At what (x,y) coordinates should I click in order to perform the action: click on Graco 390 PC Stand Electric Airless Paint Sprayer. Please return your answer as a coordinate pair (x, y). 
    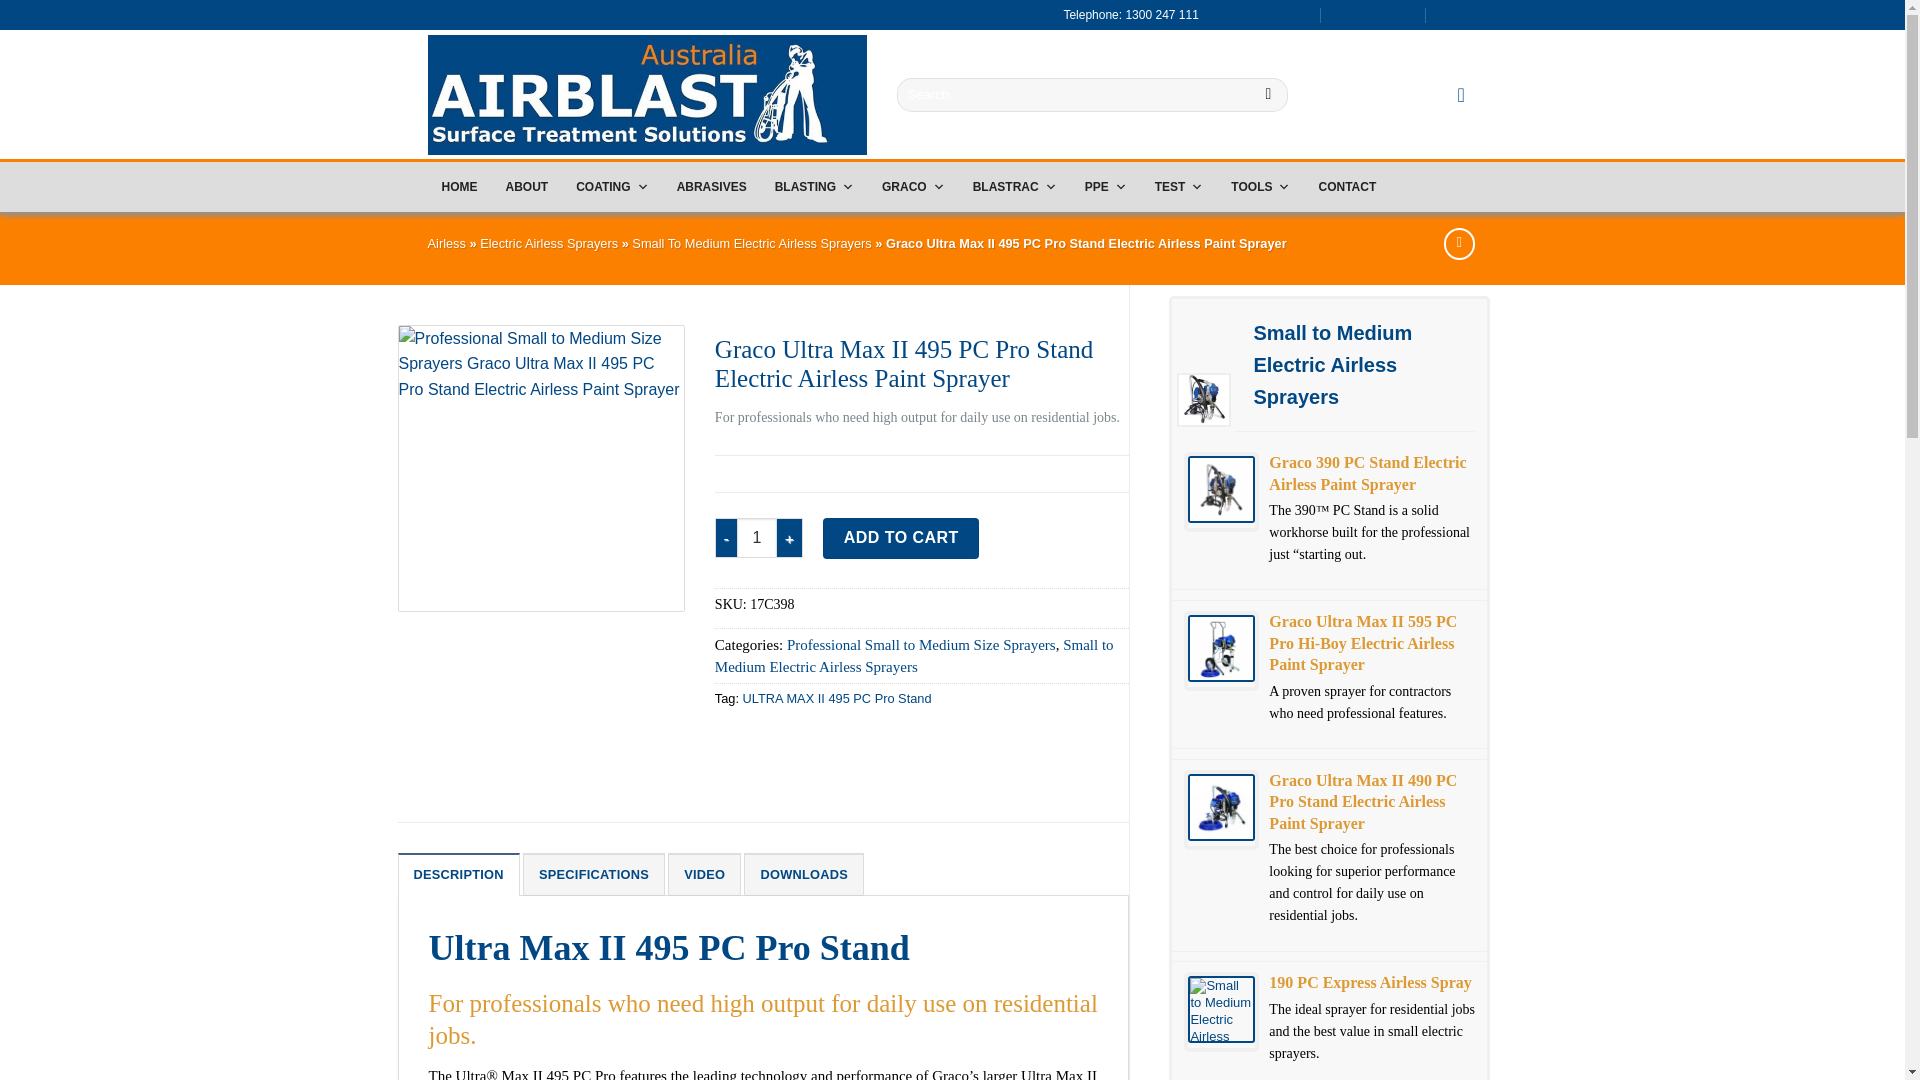
    Looking at the image, I should click on (1222, 488).